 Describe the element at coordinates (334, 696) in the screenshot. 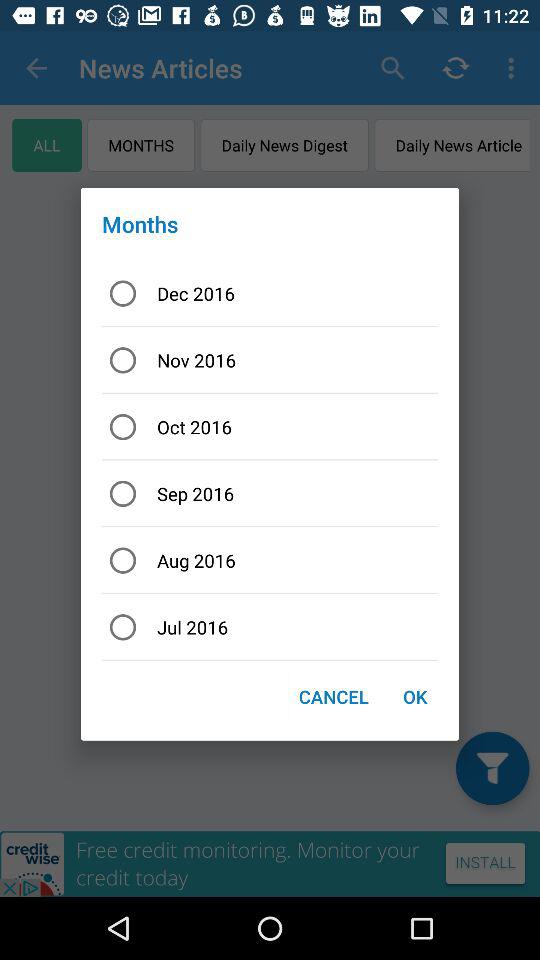

I see `choose cancel item` at that location.